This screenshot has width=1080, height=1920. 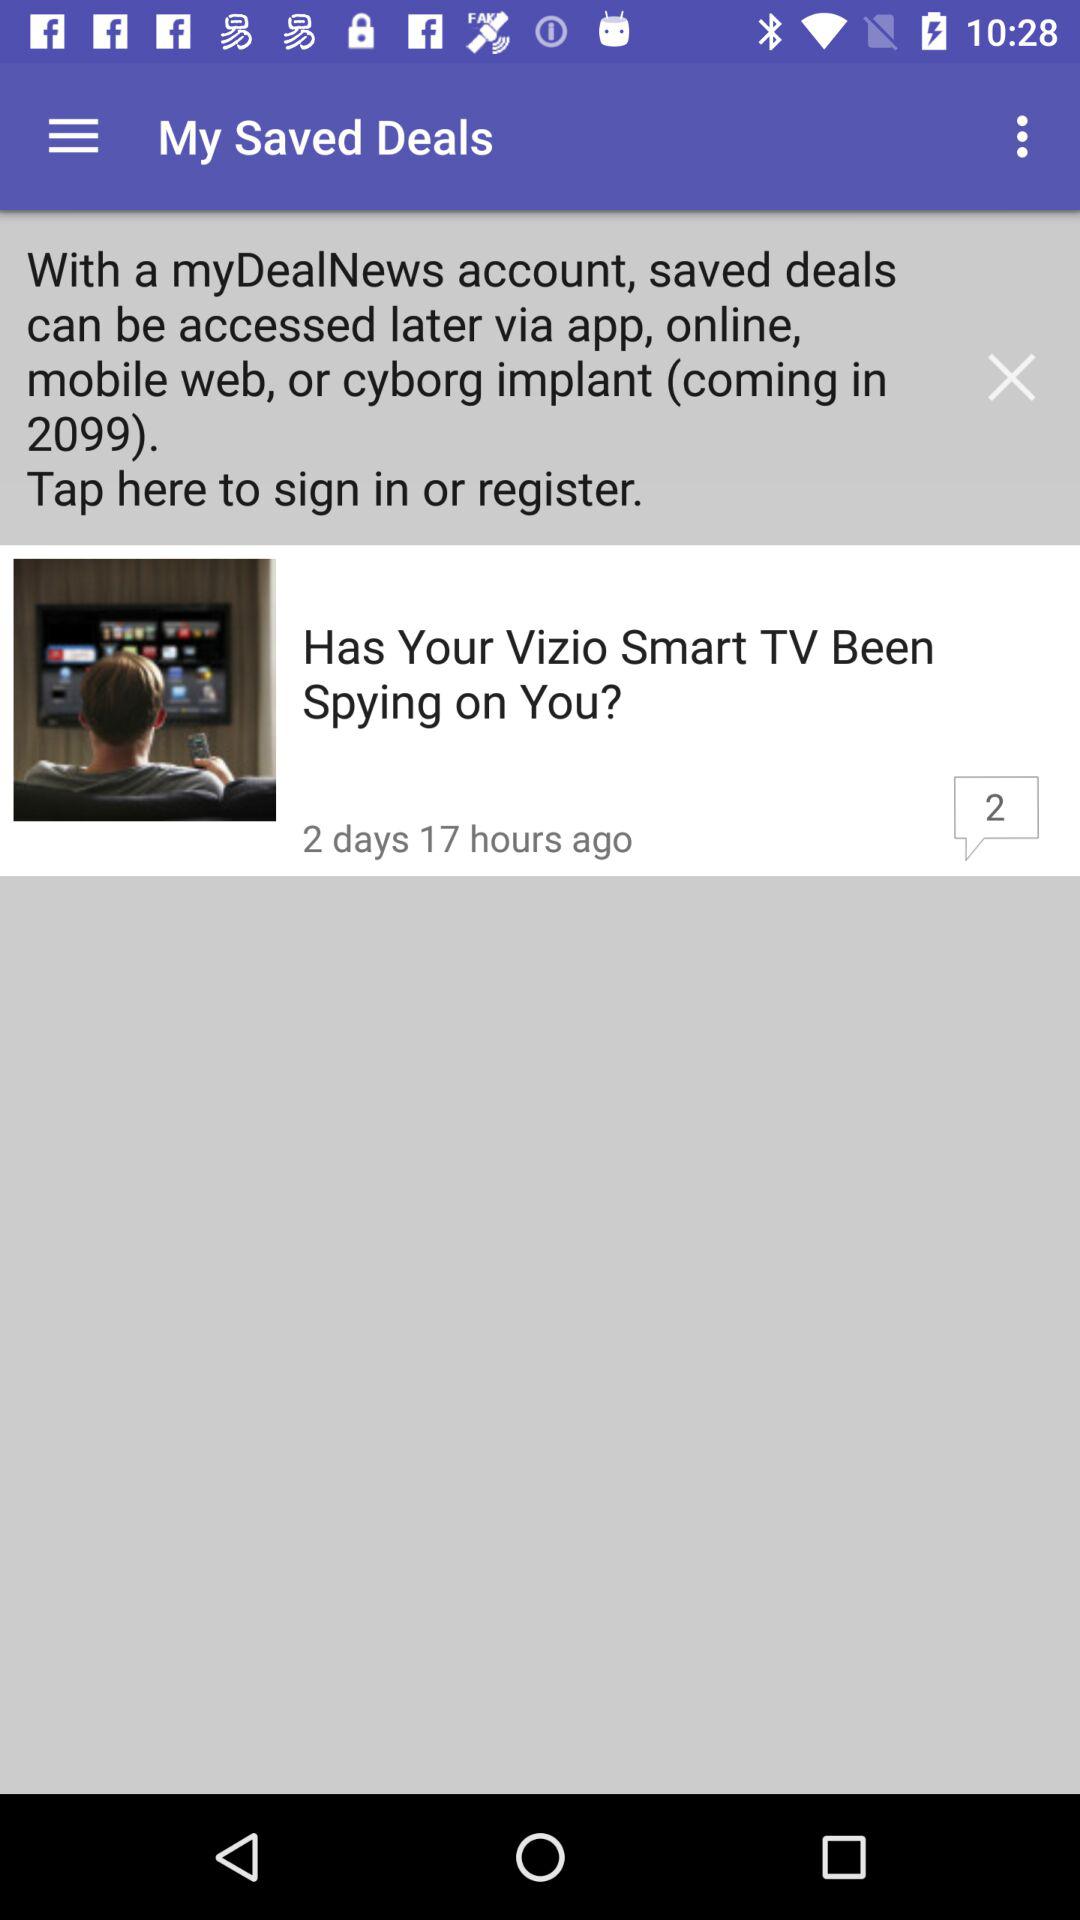 What do you see at coordinates (73, 136) in the screenshot?
I see `launch the item next to my saved deals app` at bounding box center [73, 136].